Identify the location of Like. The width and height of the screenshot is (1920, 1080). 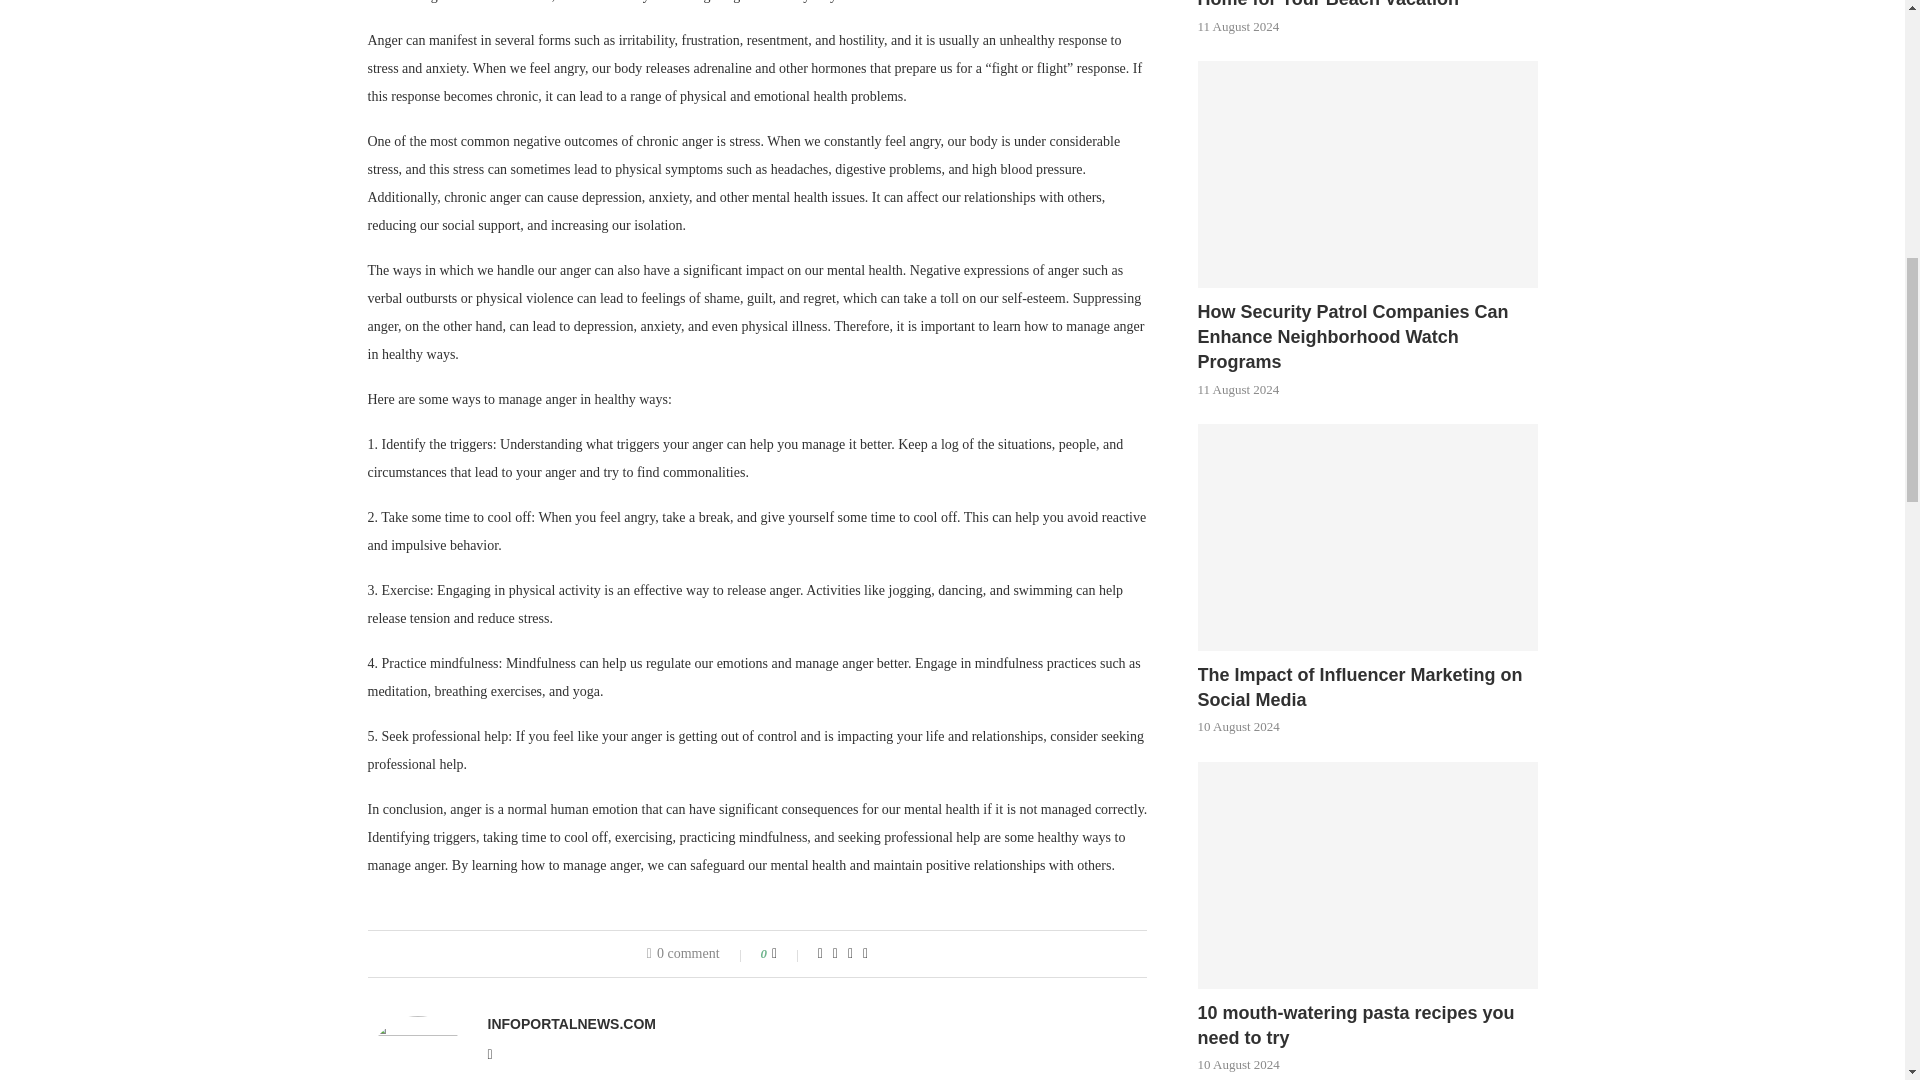
(788, 954).